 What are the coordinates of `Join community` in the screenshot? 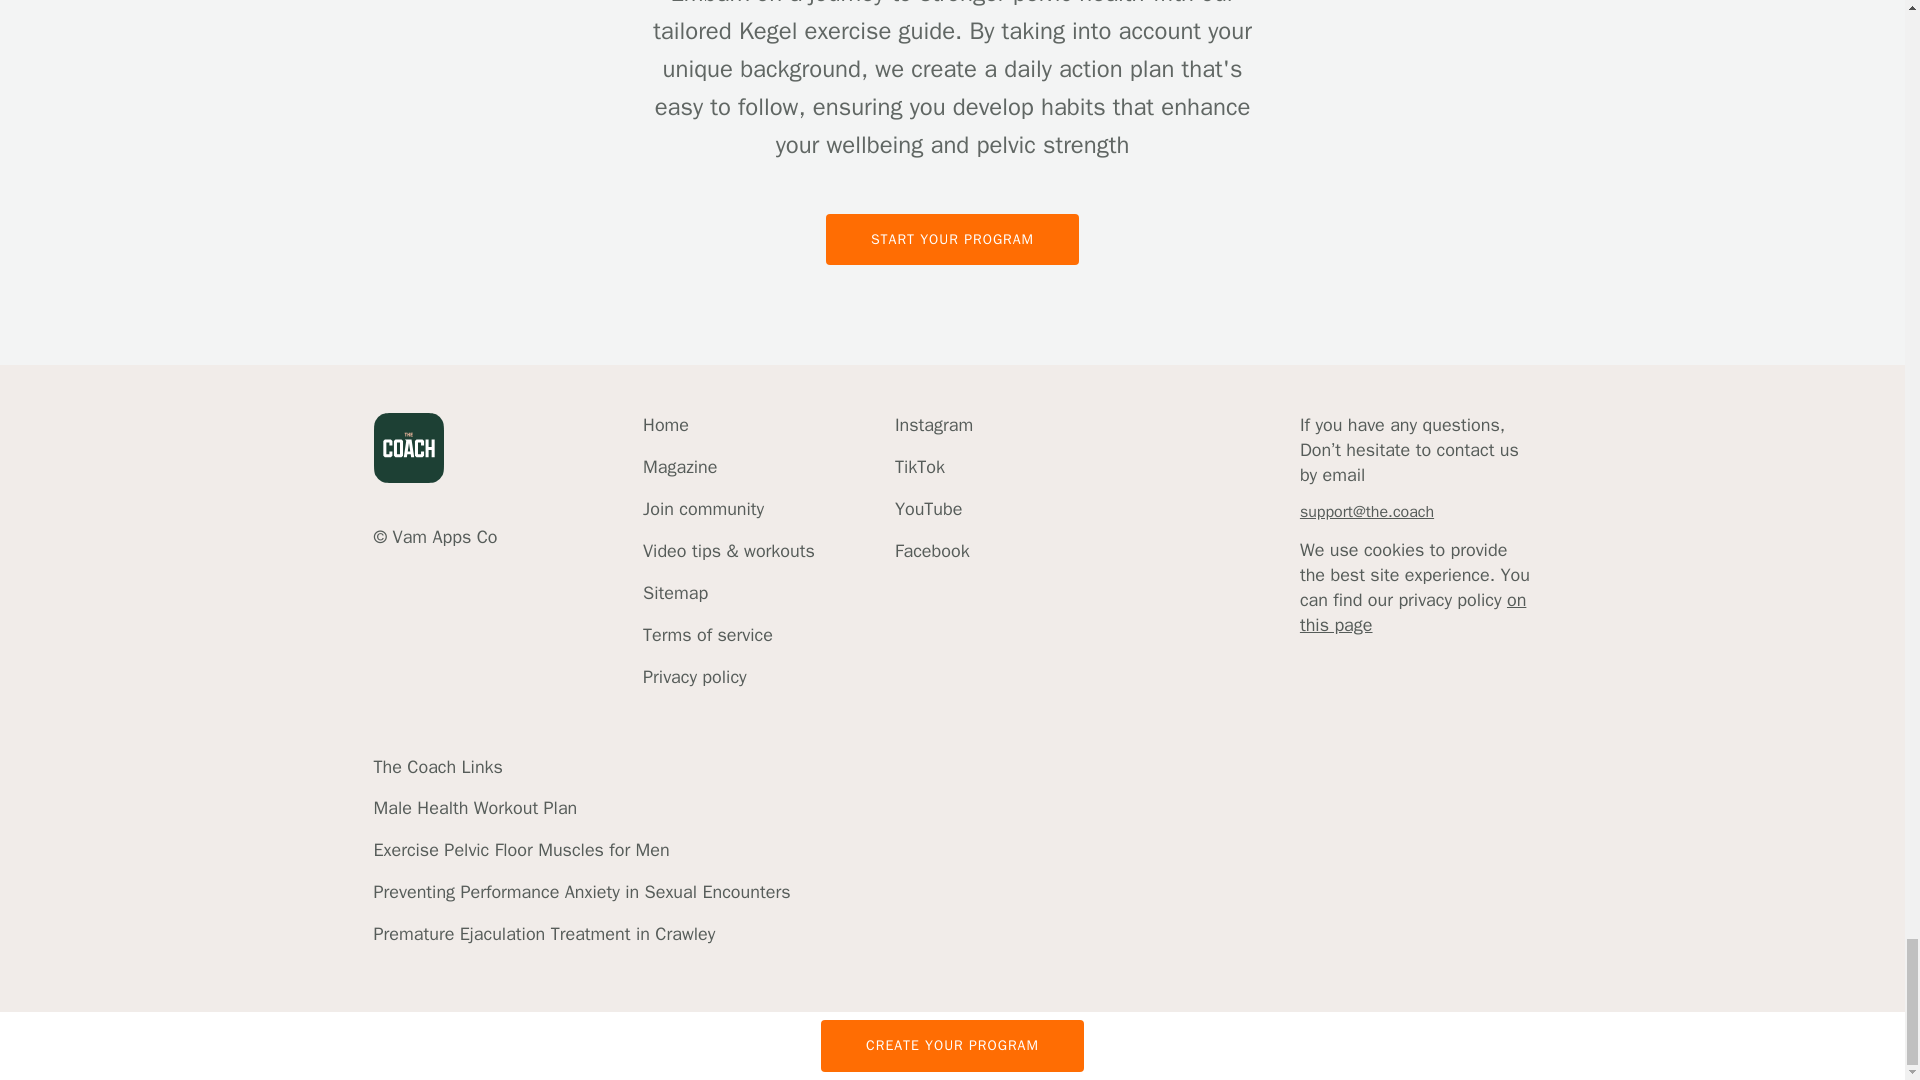 It's located at (728, 508).